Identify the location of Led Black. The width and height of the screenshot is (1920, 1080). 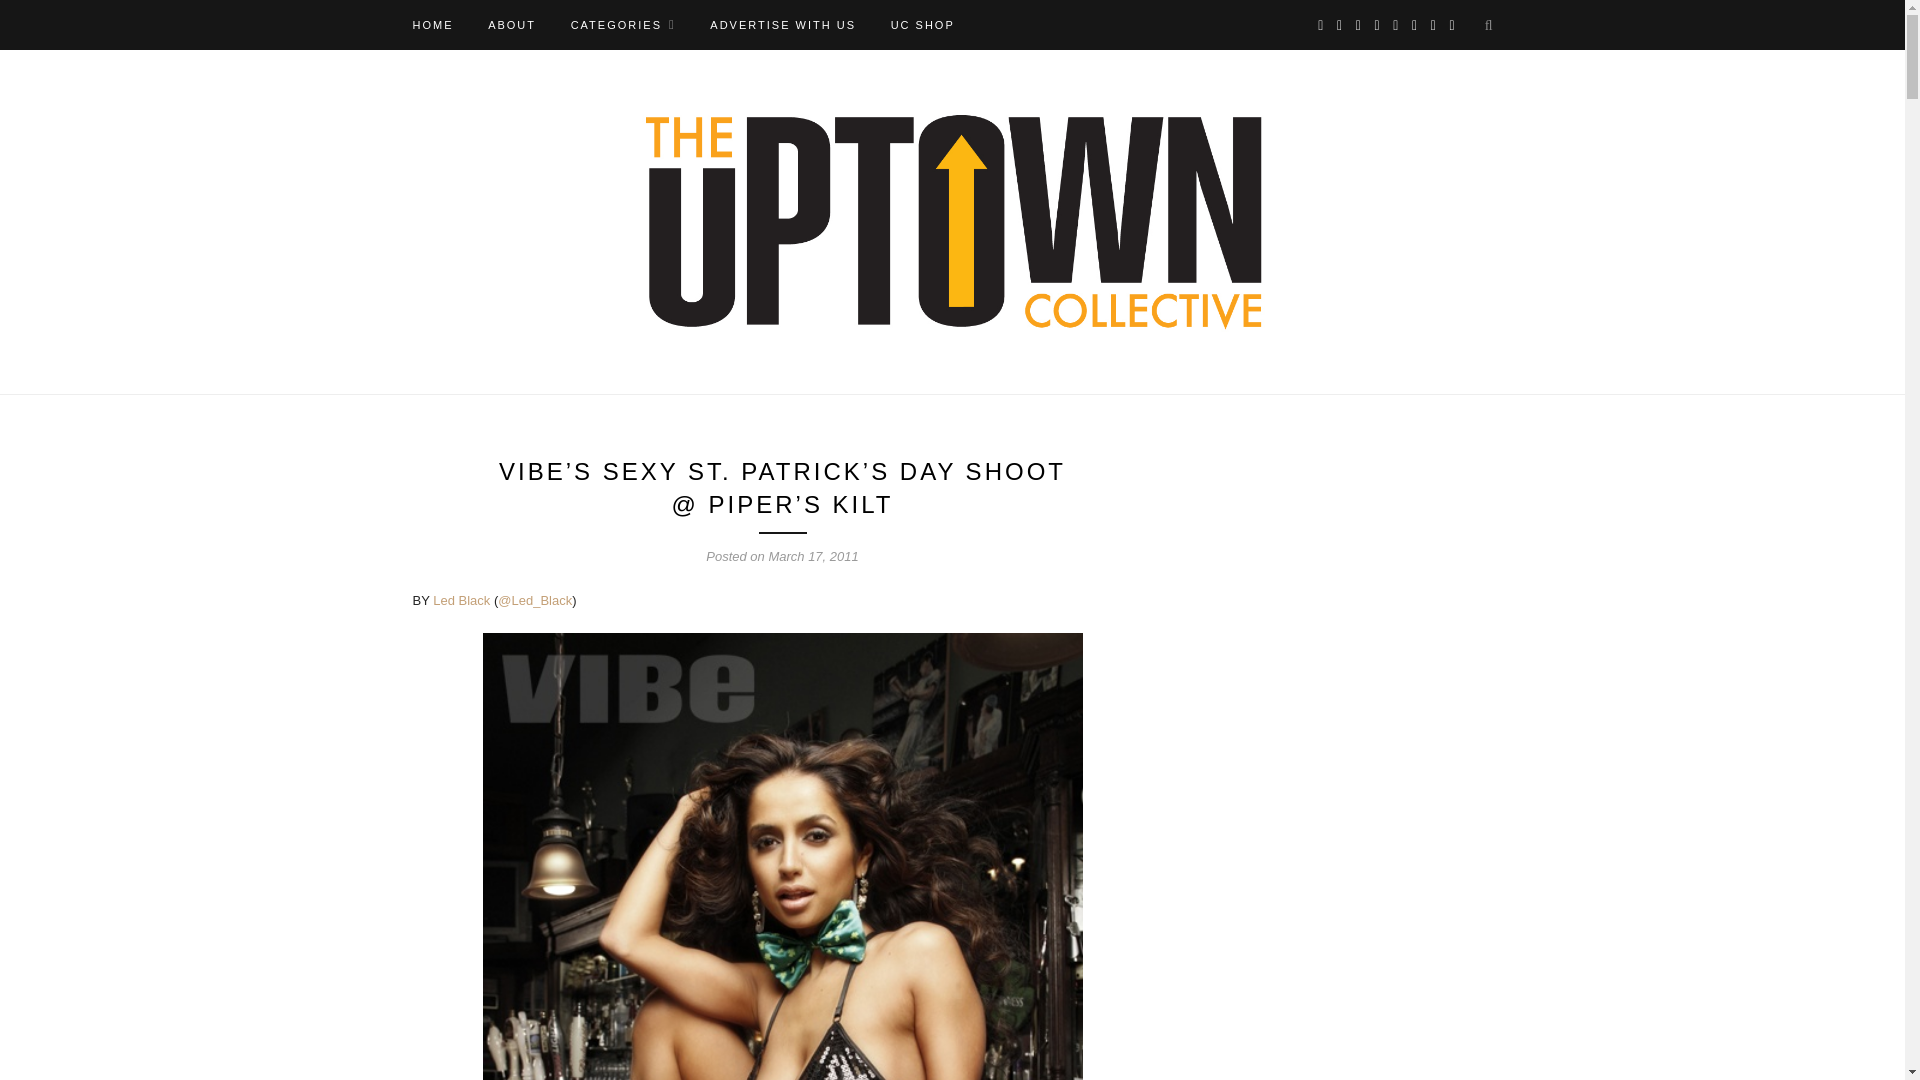
(461, 600).